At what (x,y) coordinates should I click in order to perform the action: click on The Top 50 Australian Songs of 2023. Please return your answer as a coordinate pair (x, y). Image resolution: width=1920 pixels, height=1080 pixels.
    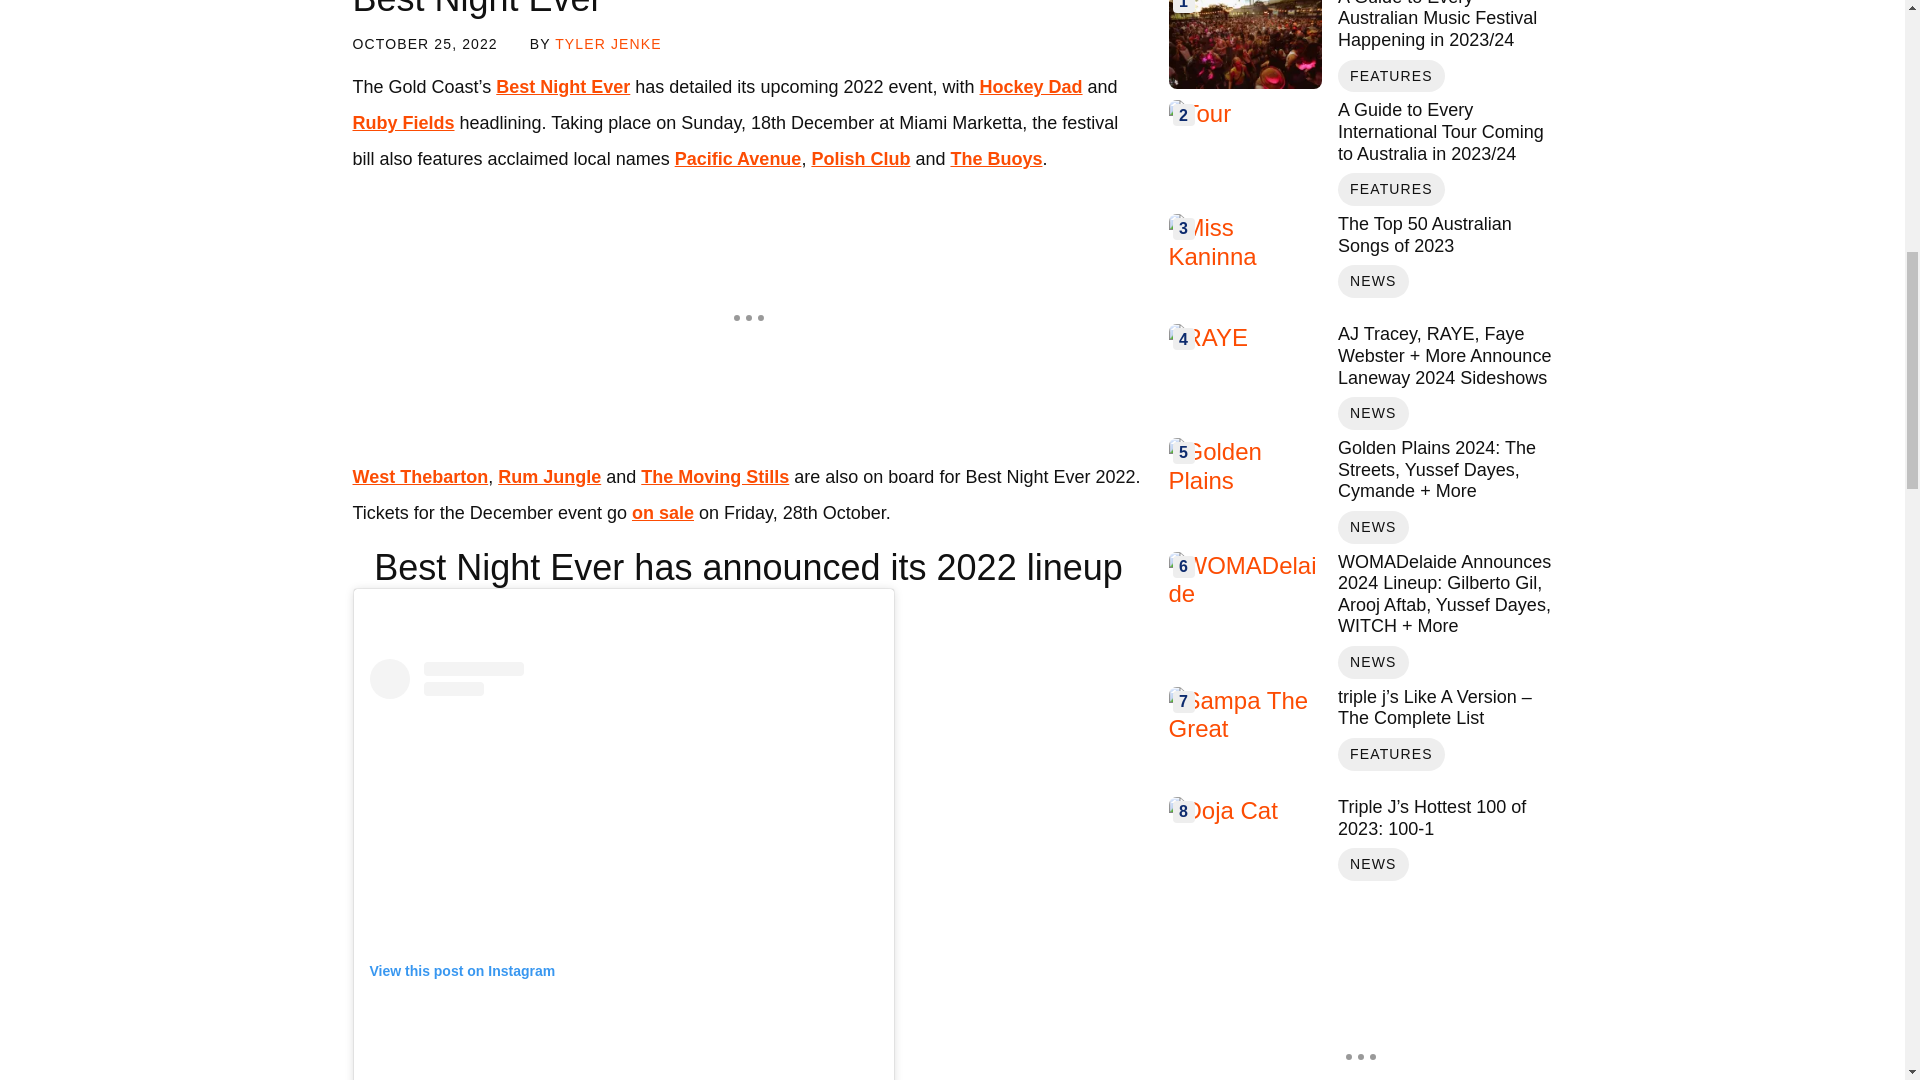
    Looking at the image, I should click on (1444, 235).